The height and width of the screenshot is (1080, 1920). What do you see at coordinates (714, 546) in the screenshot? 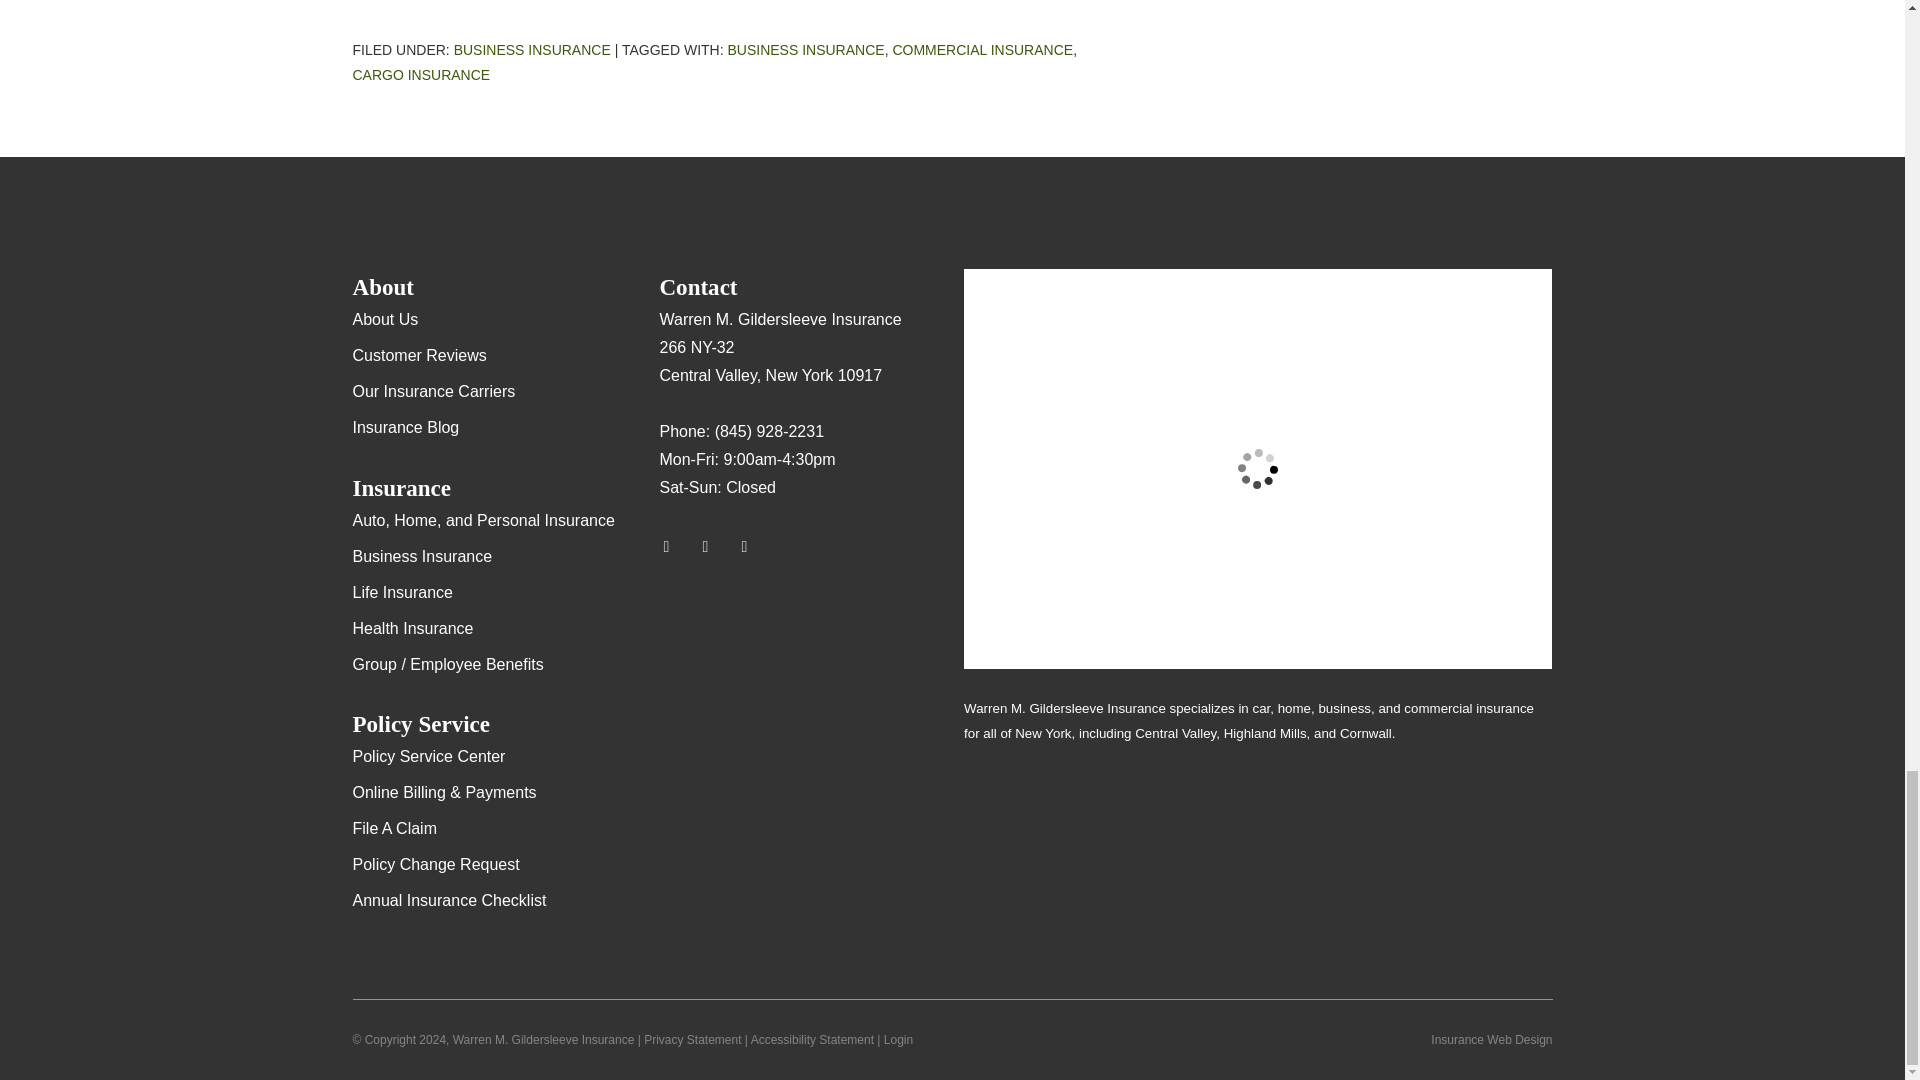
I see `Yelp` at bounding box center [714, 546].